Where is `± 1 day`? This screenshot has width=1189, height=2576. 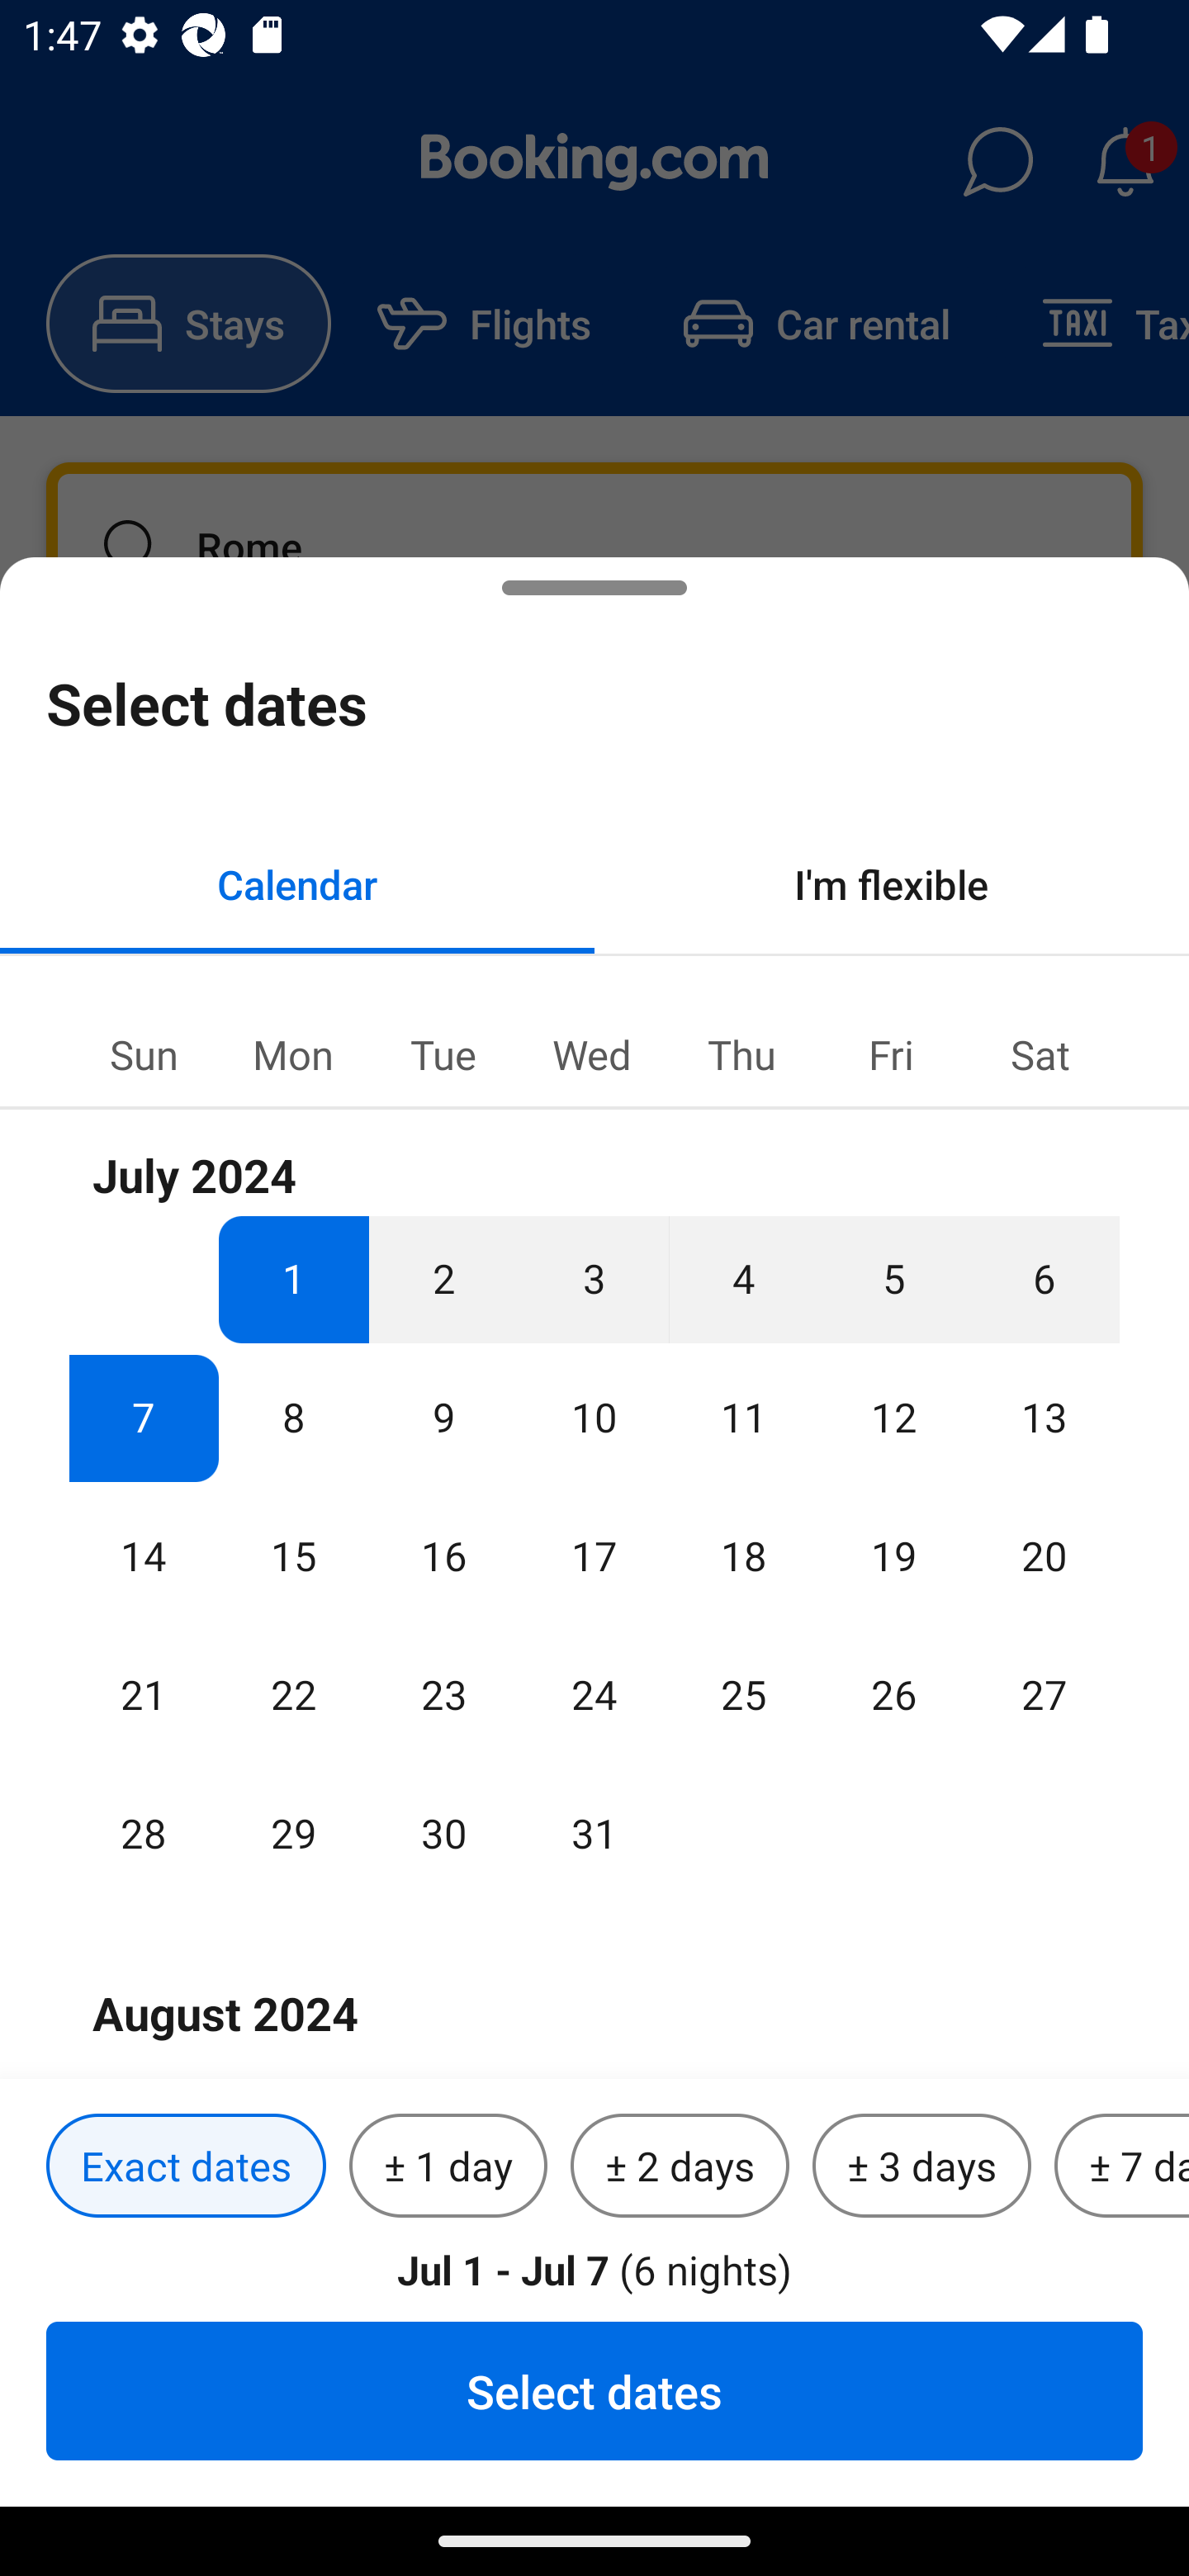 ± 1 day is located at coordinates (448, 2166).